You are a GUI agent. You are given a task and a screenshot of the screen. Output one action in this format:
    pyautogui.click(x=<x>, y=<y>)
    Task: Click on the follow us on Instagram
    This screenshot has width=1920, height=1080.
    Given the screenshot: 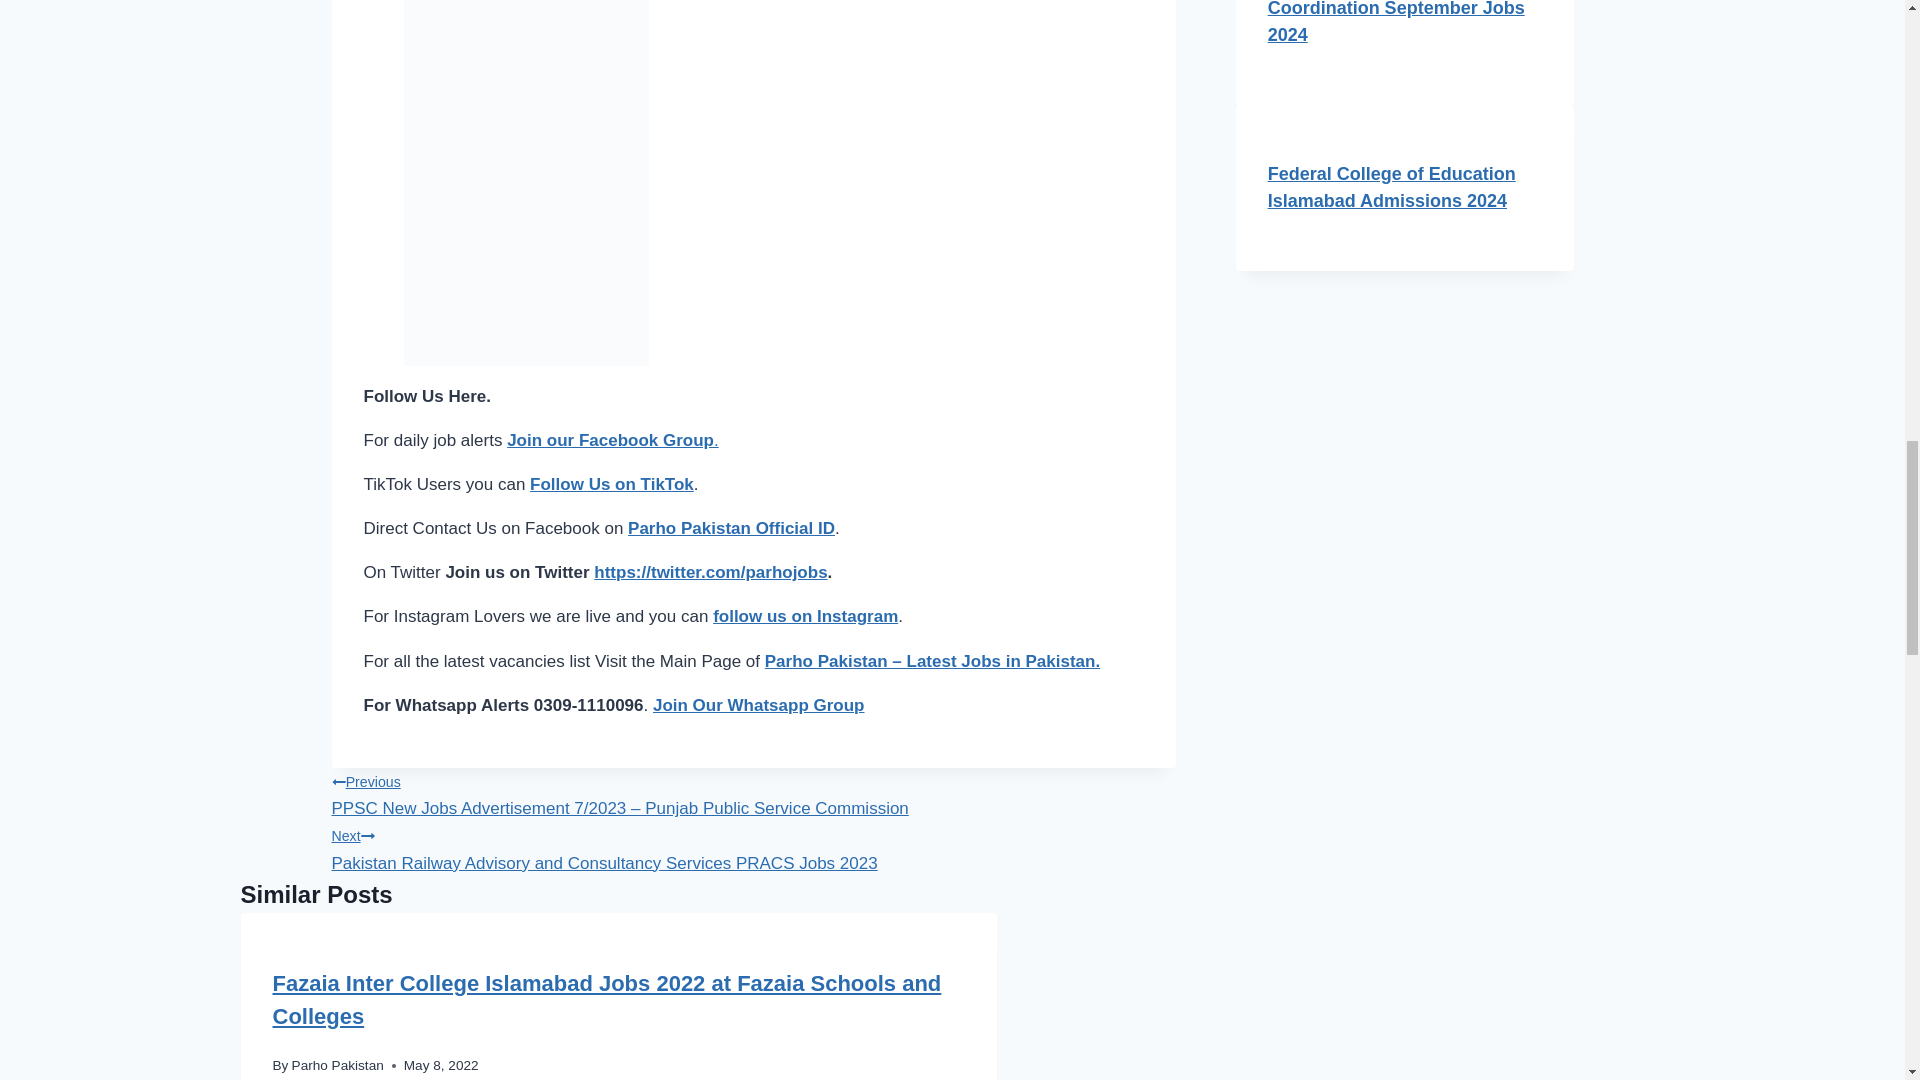 What is the action you would take?
    pyautogui.click(x=805, y=616)
    